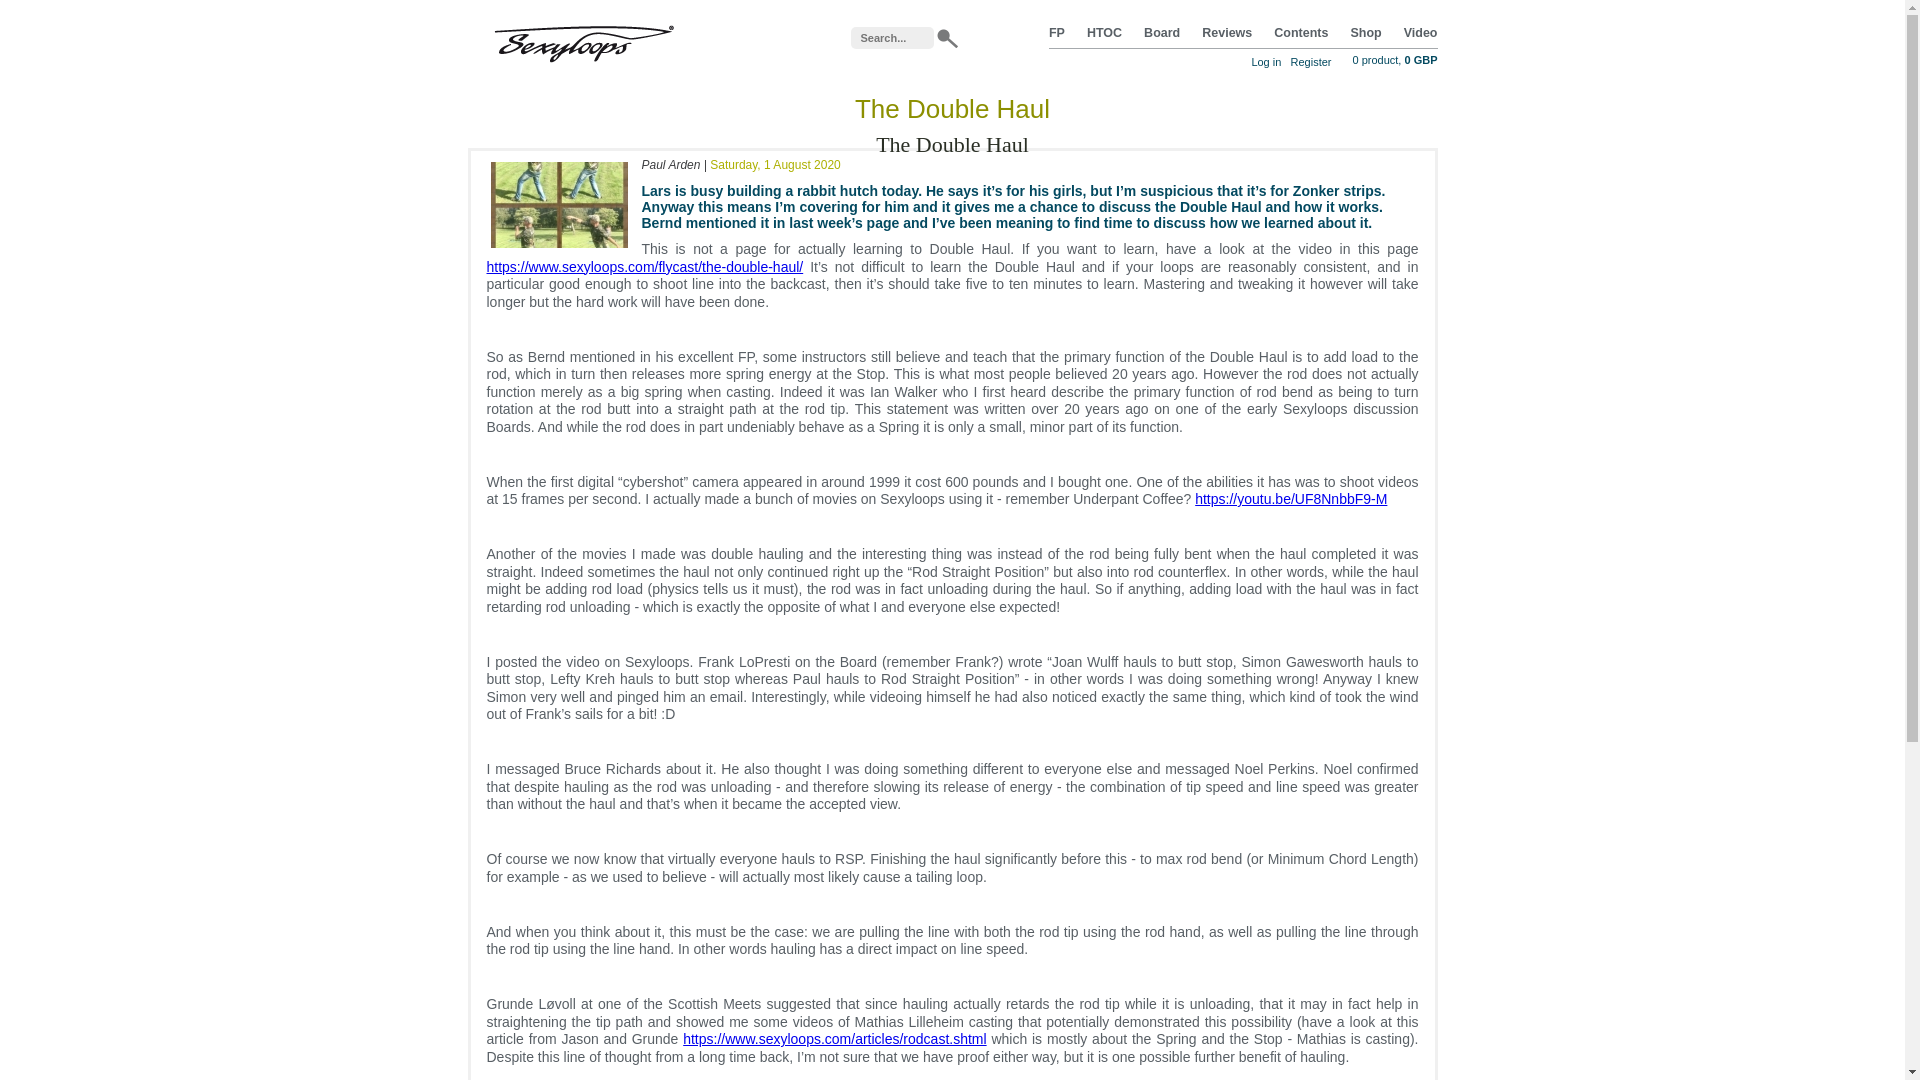 The image size is (1920, 1080). Describe the element at coordinates (1266, 62) in the screenshot. I see `Log in` at that location.